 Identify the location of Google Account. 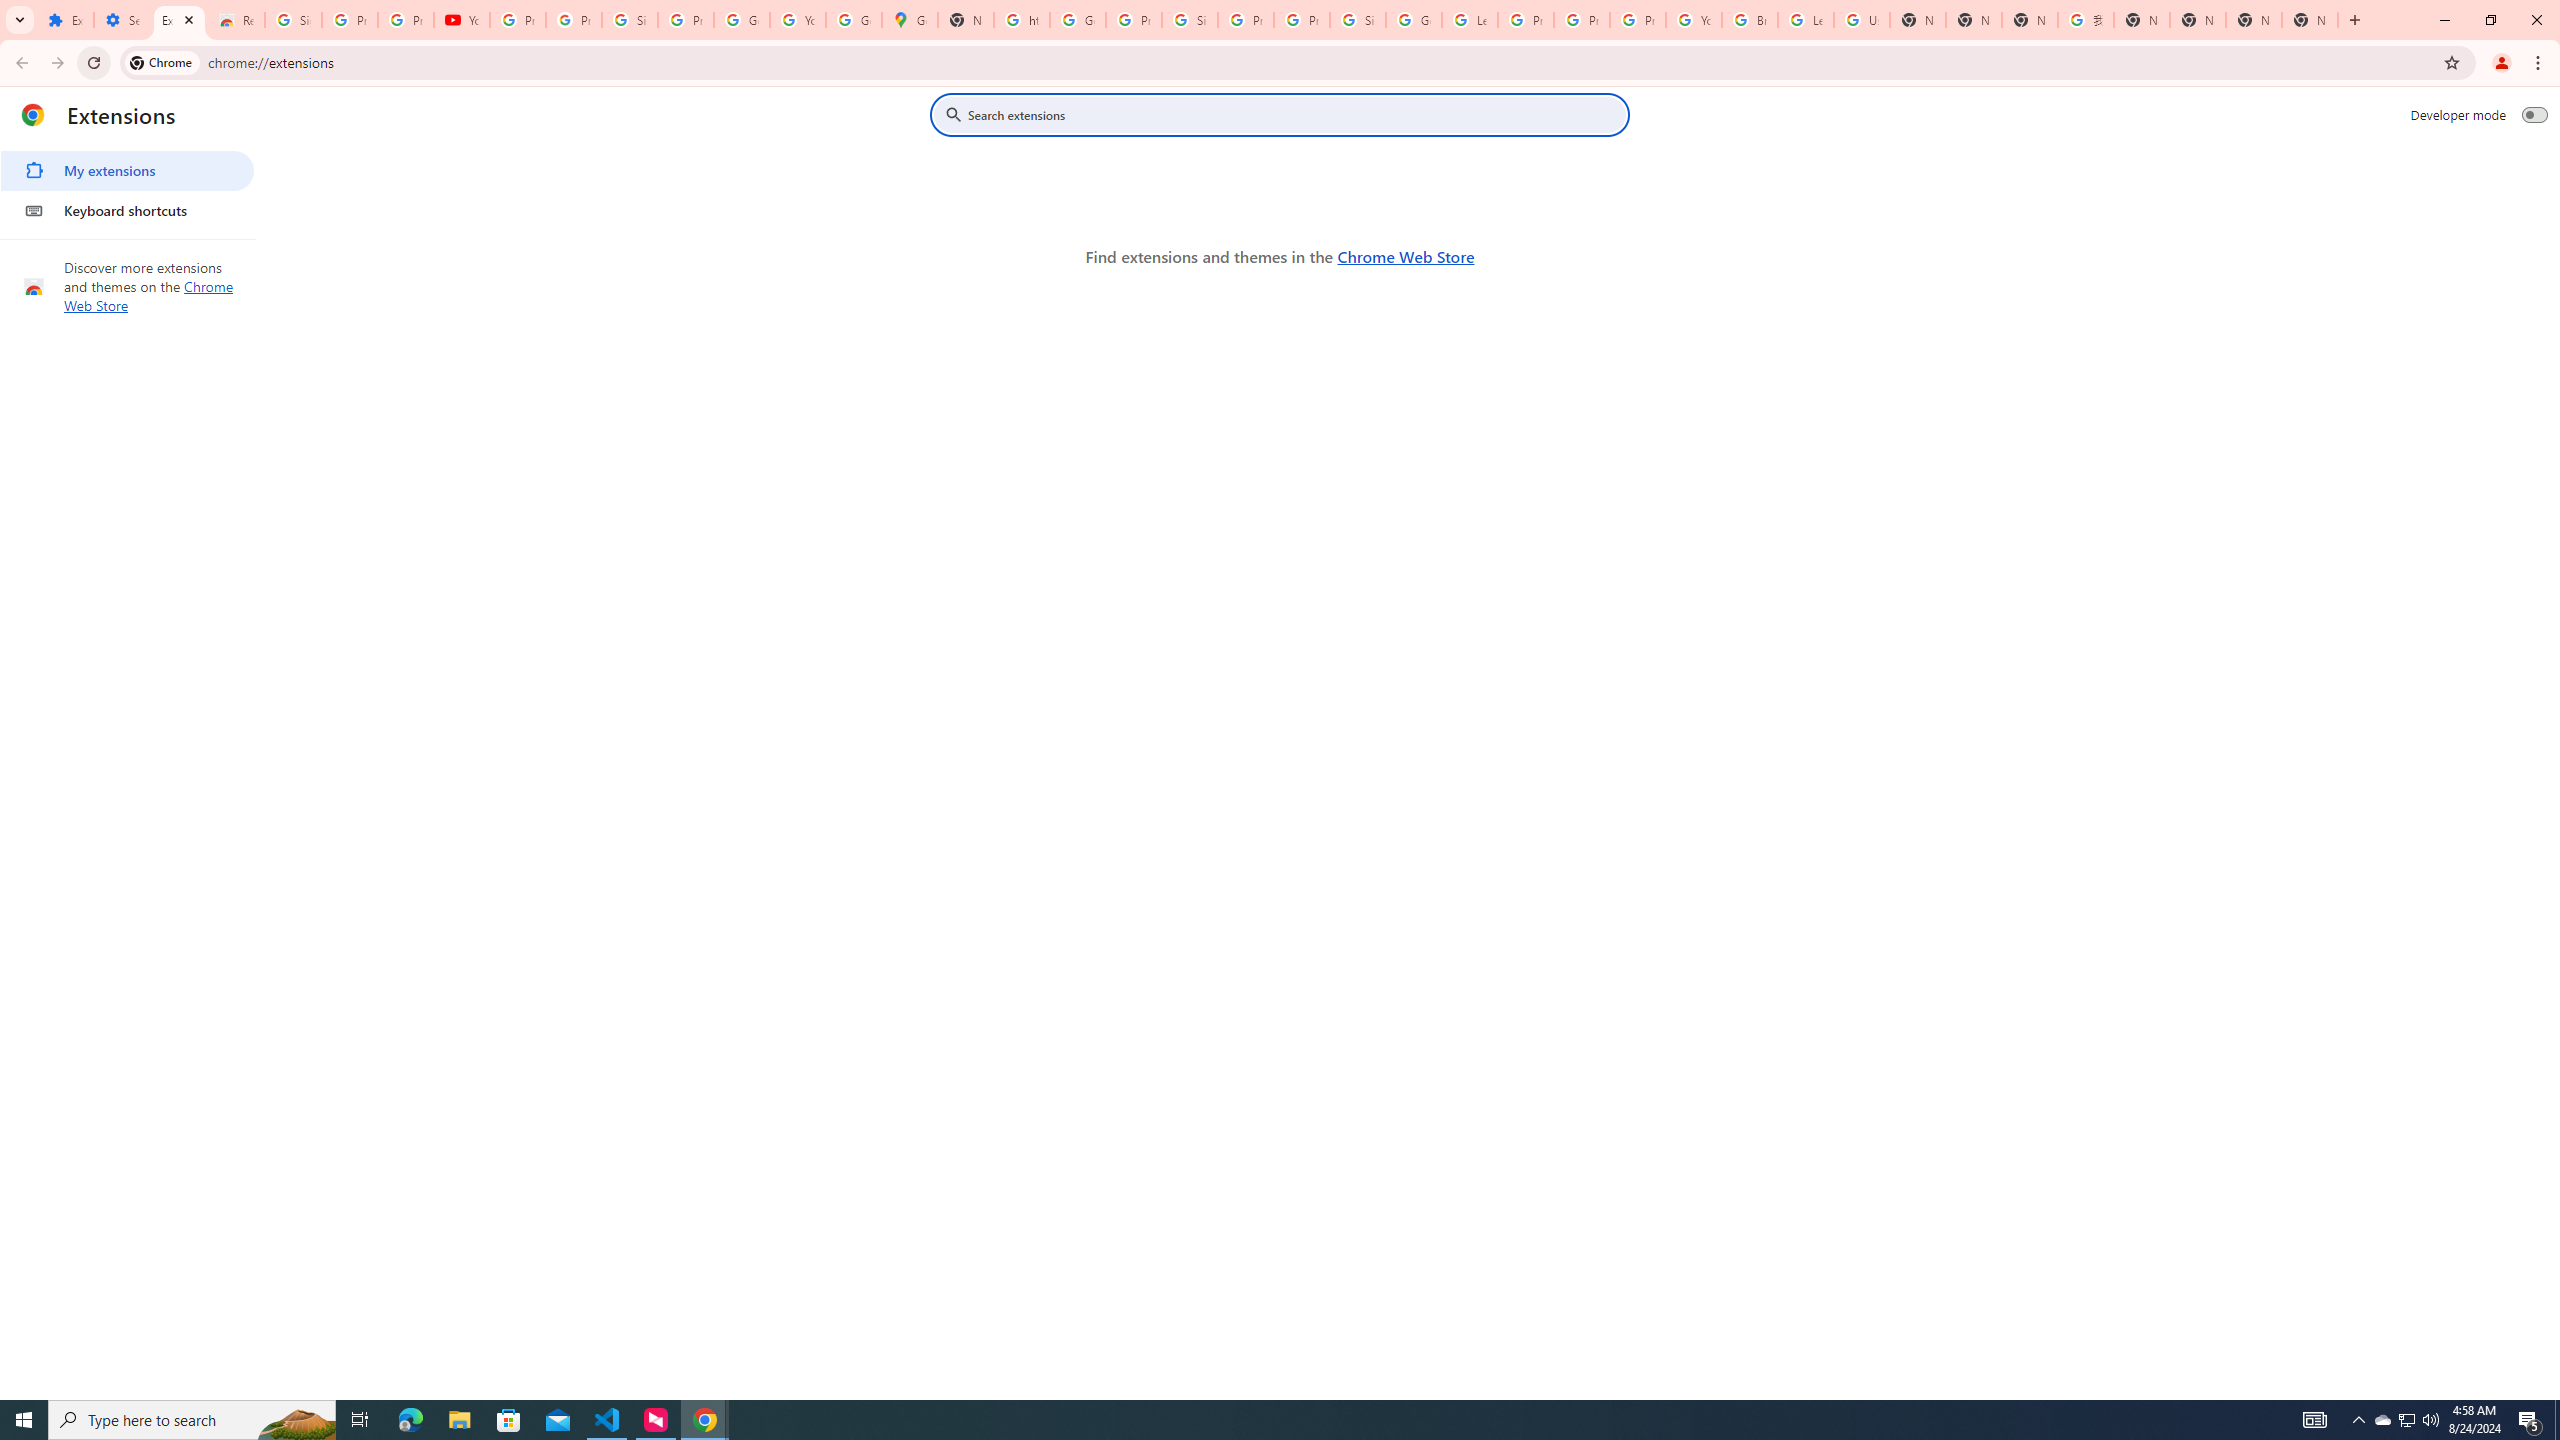
(741, 20).